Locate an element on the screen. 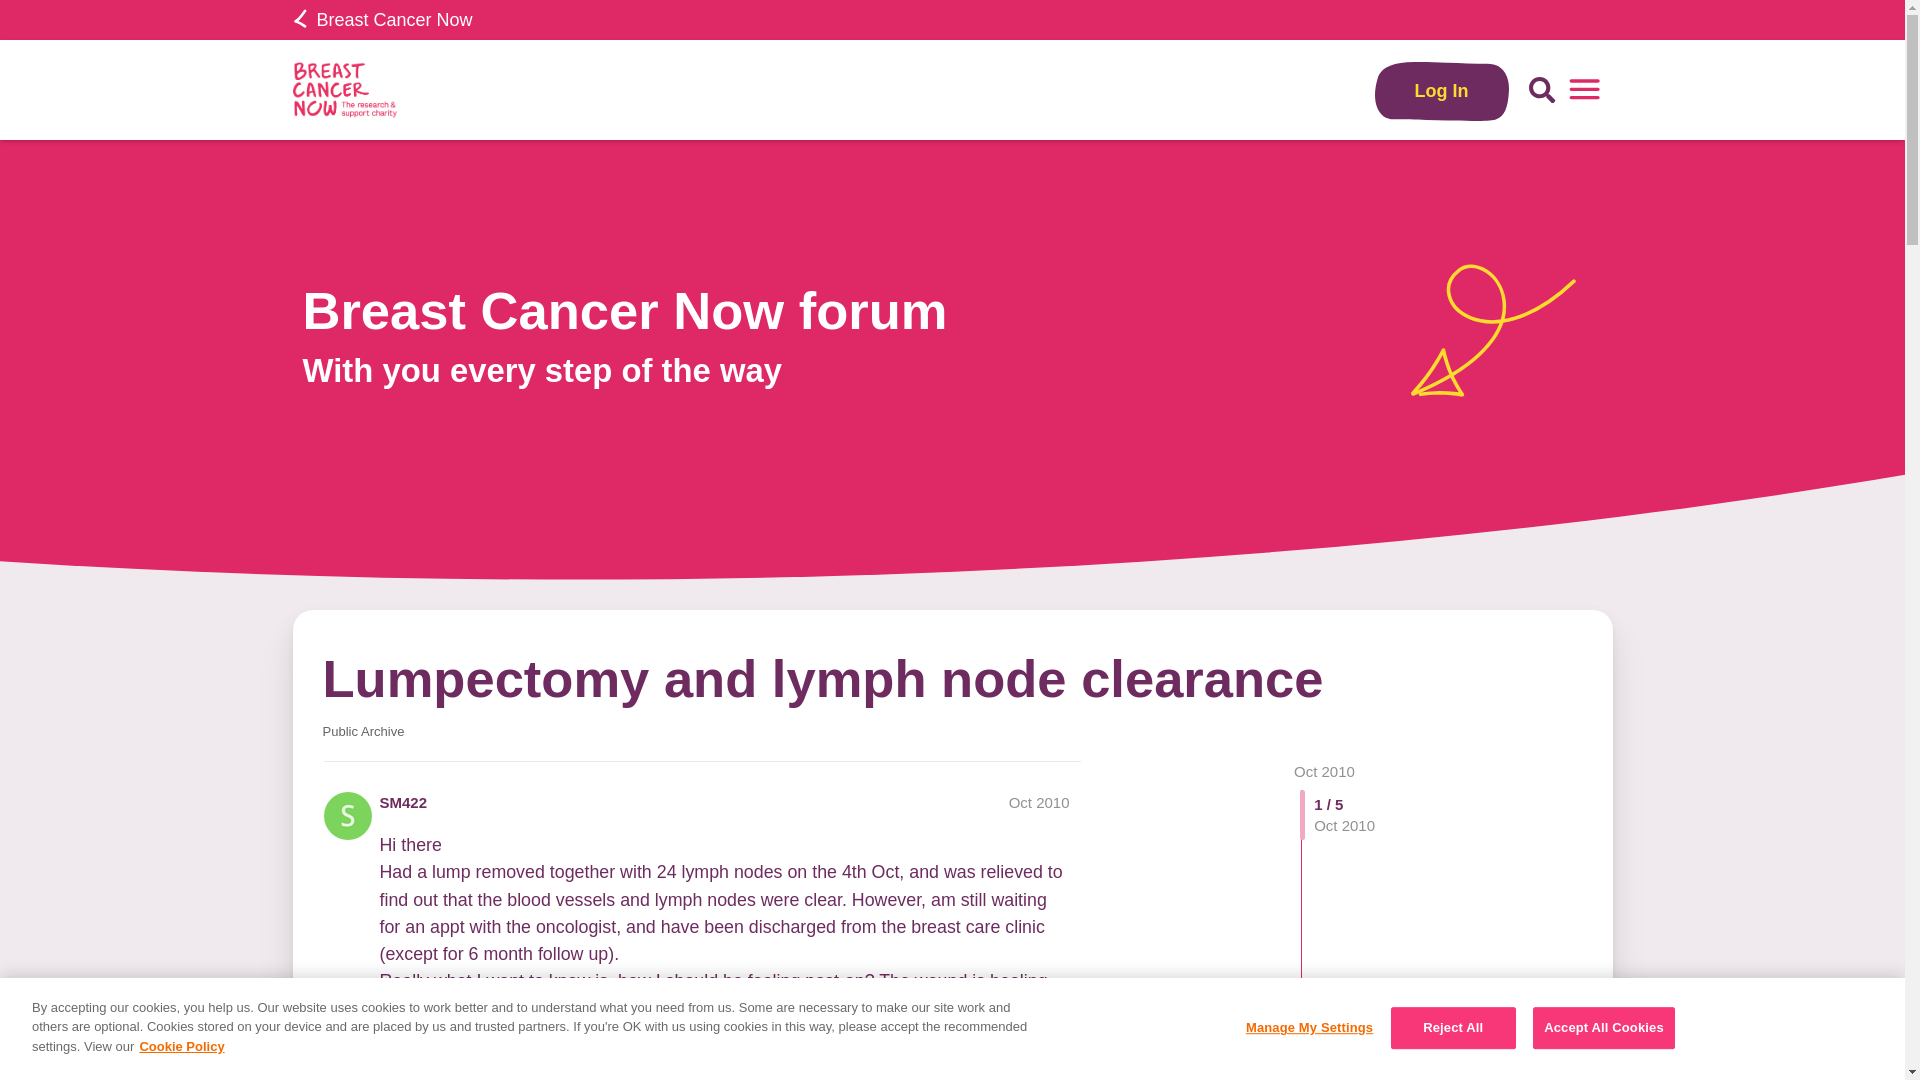 The width and height of the screenshot is (1920, 1080). menu is located at coordinates (1584, 90).